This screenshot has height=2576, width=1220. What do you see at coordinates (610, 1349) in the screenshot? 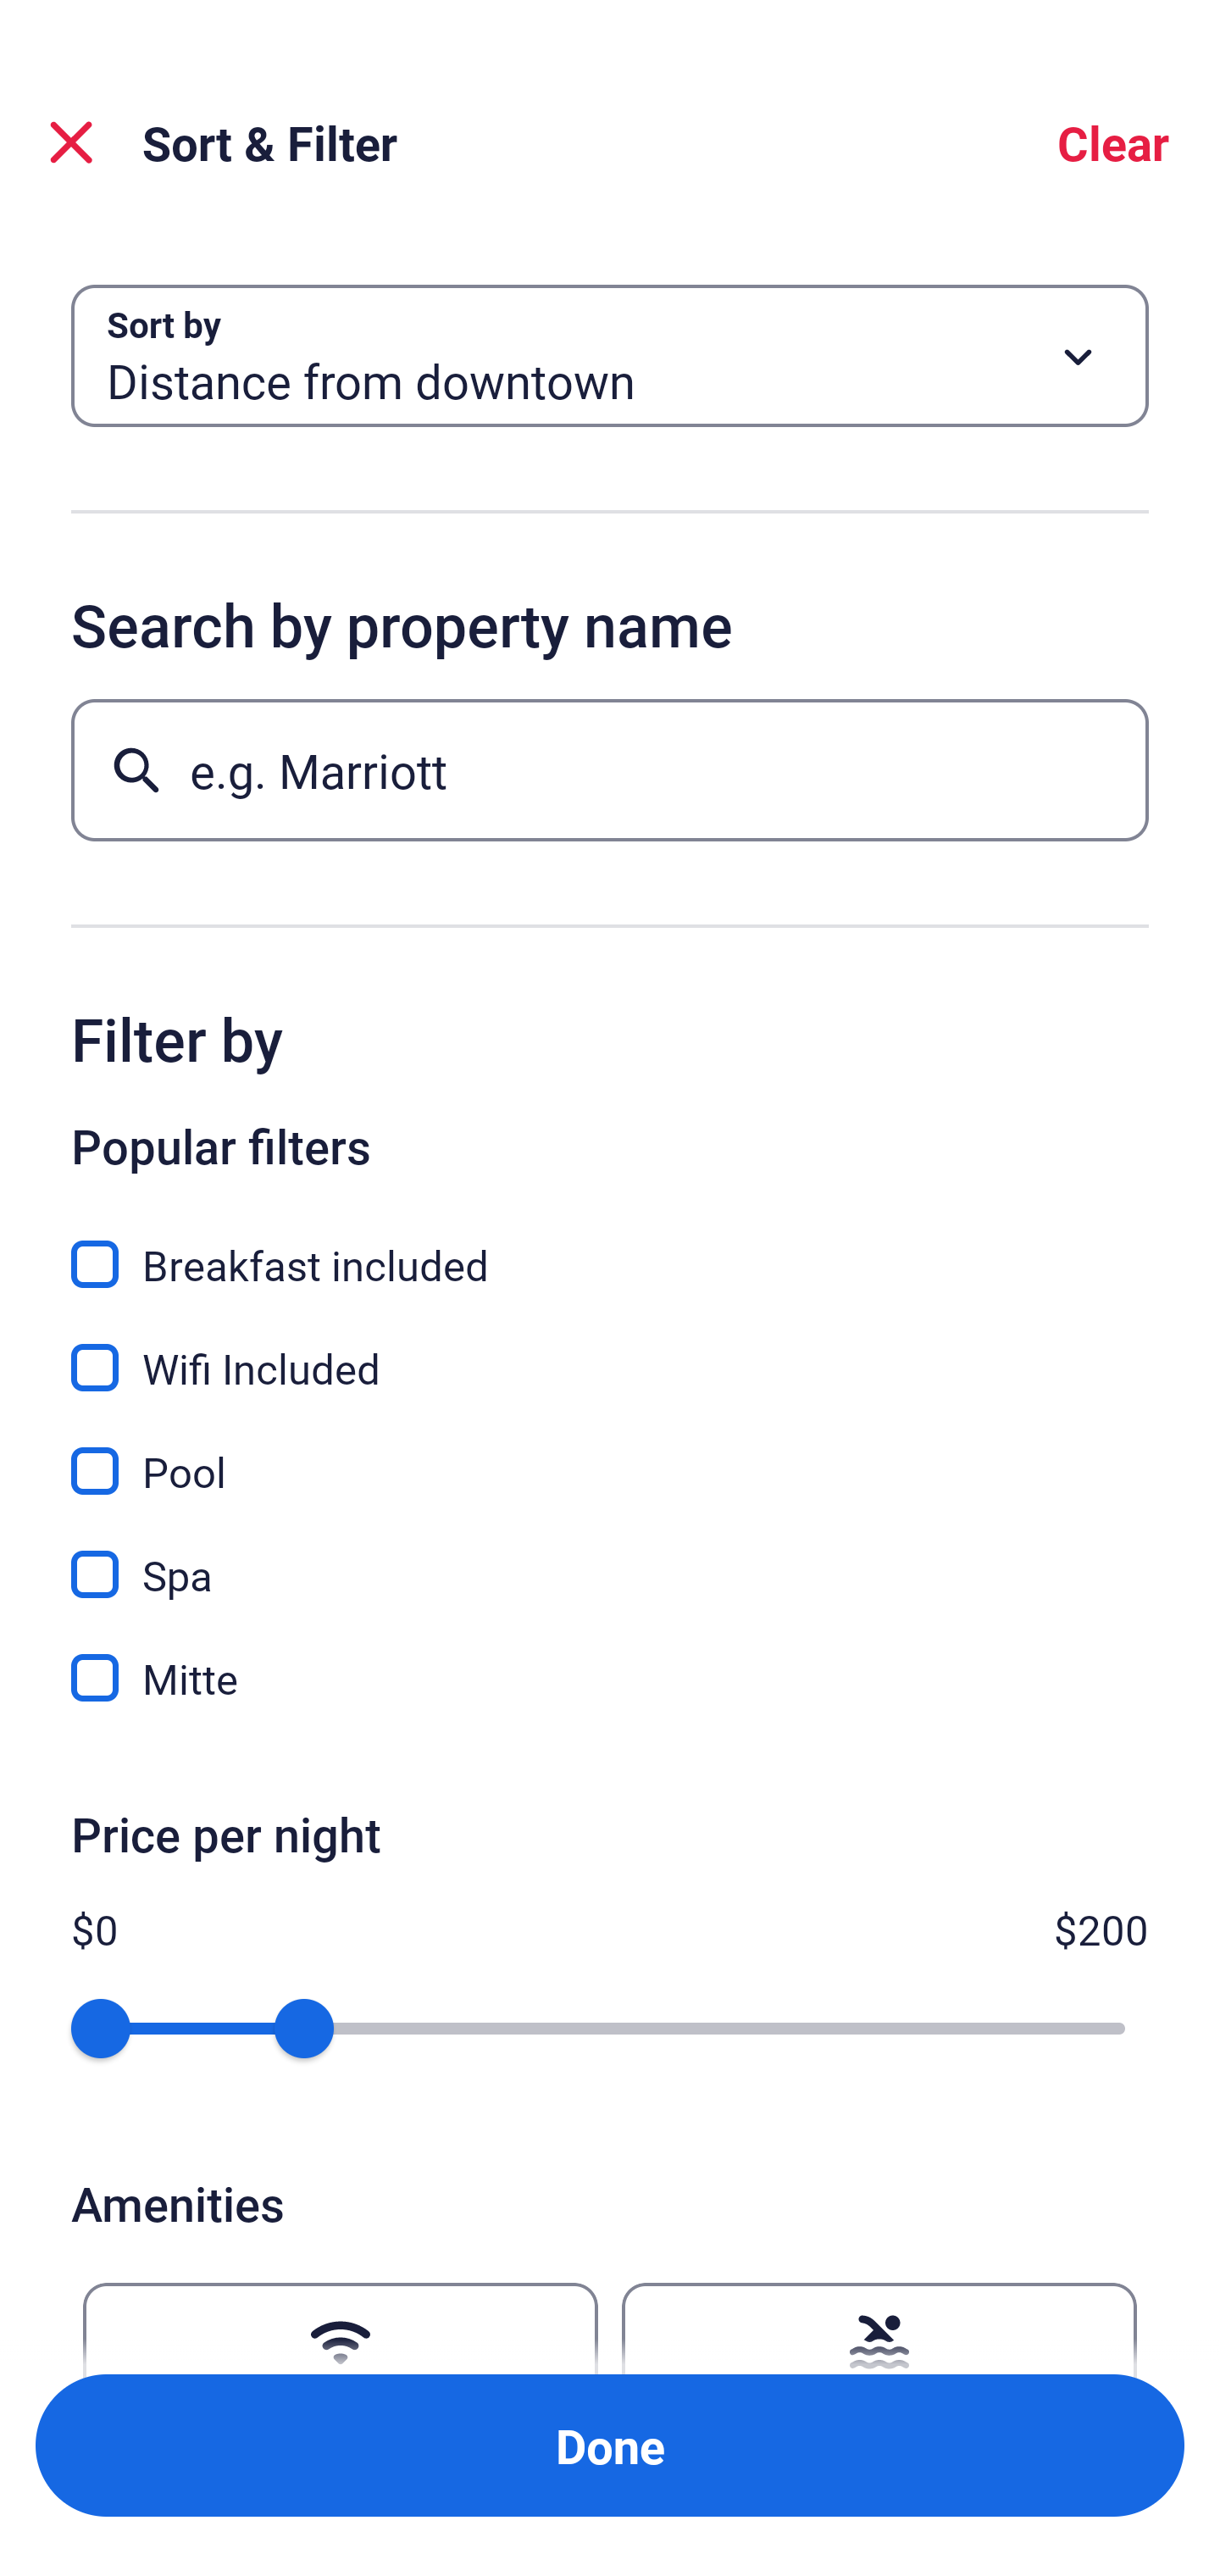
I see `Wifi Included, Wifi Included` at bounding box center [610, 1349].